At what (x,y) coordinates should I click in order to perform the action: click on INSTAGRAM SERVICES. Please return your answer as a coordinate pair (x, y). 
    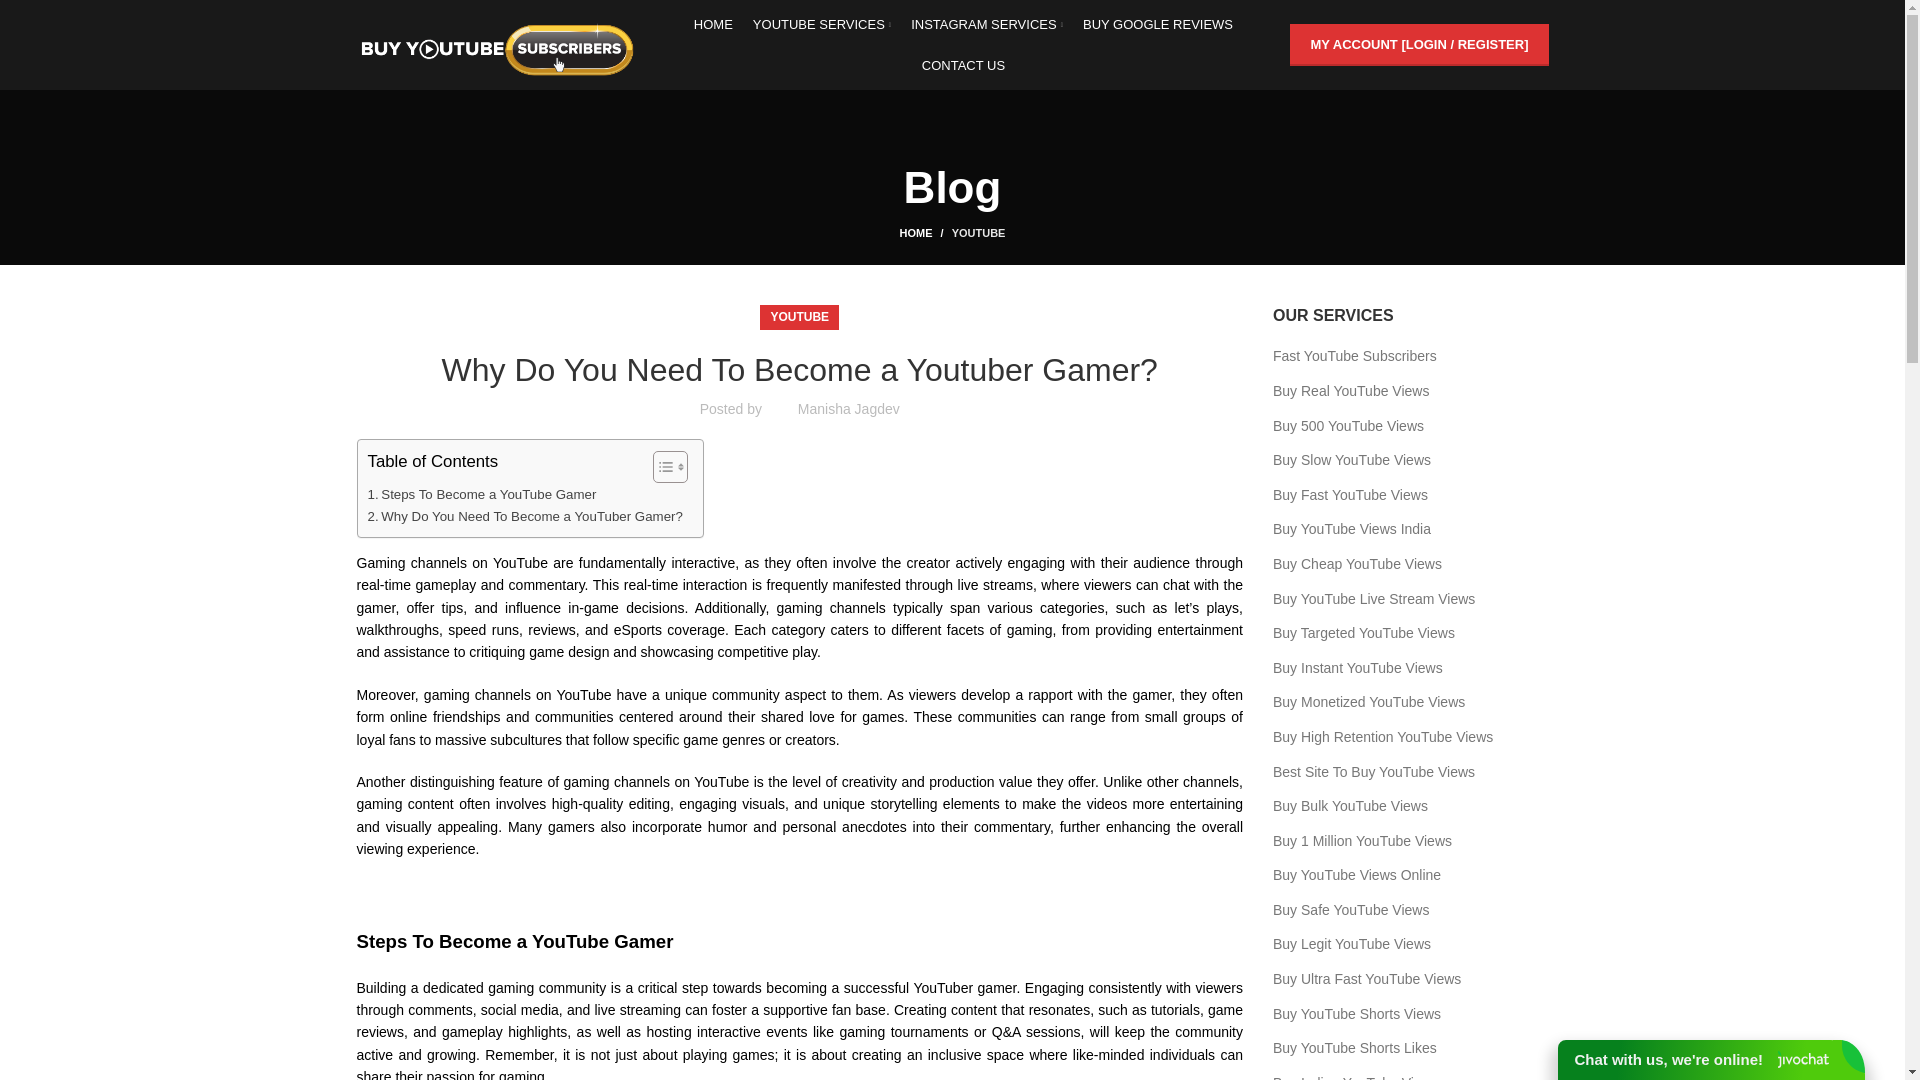
    Looking at the image, I should click on (986, 24).